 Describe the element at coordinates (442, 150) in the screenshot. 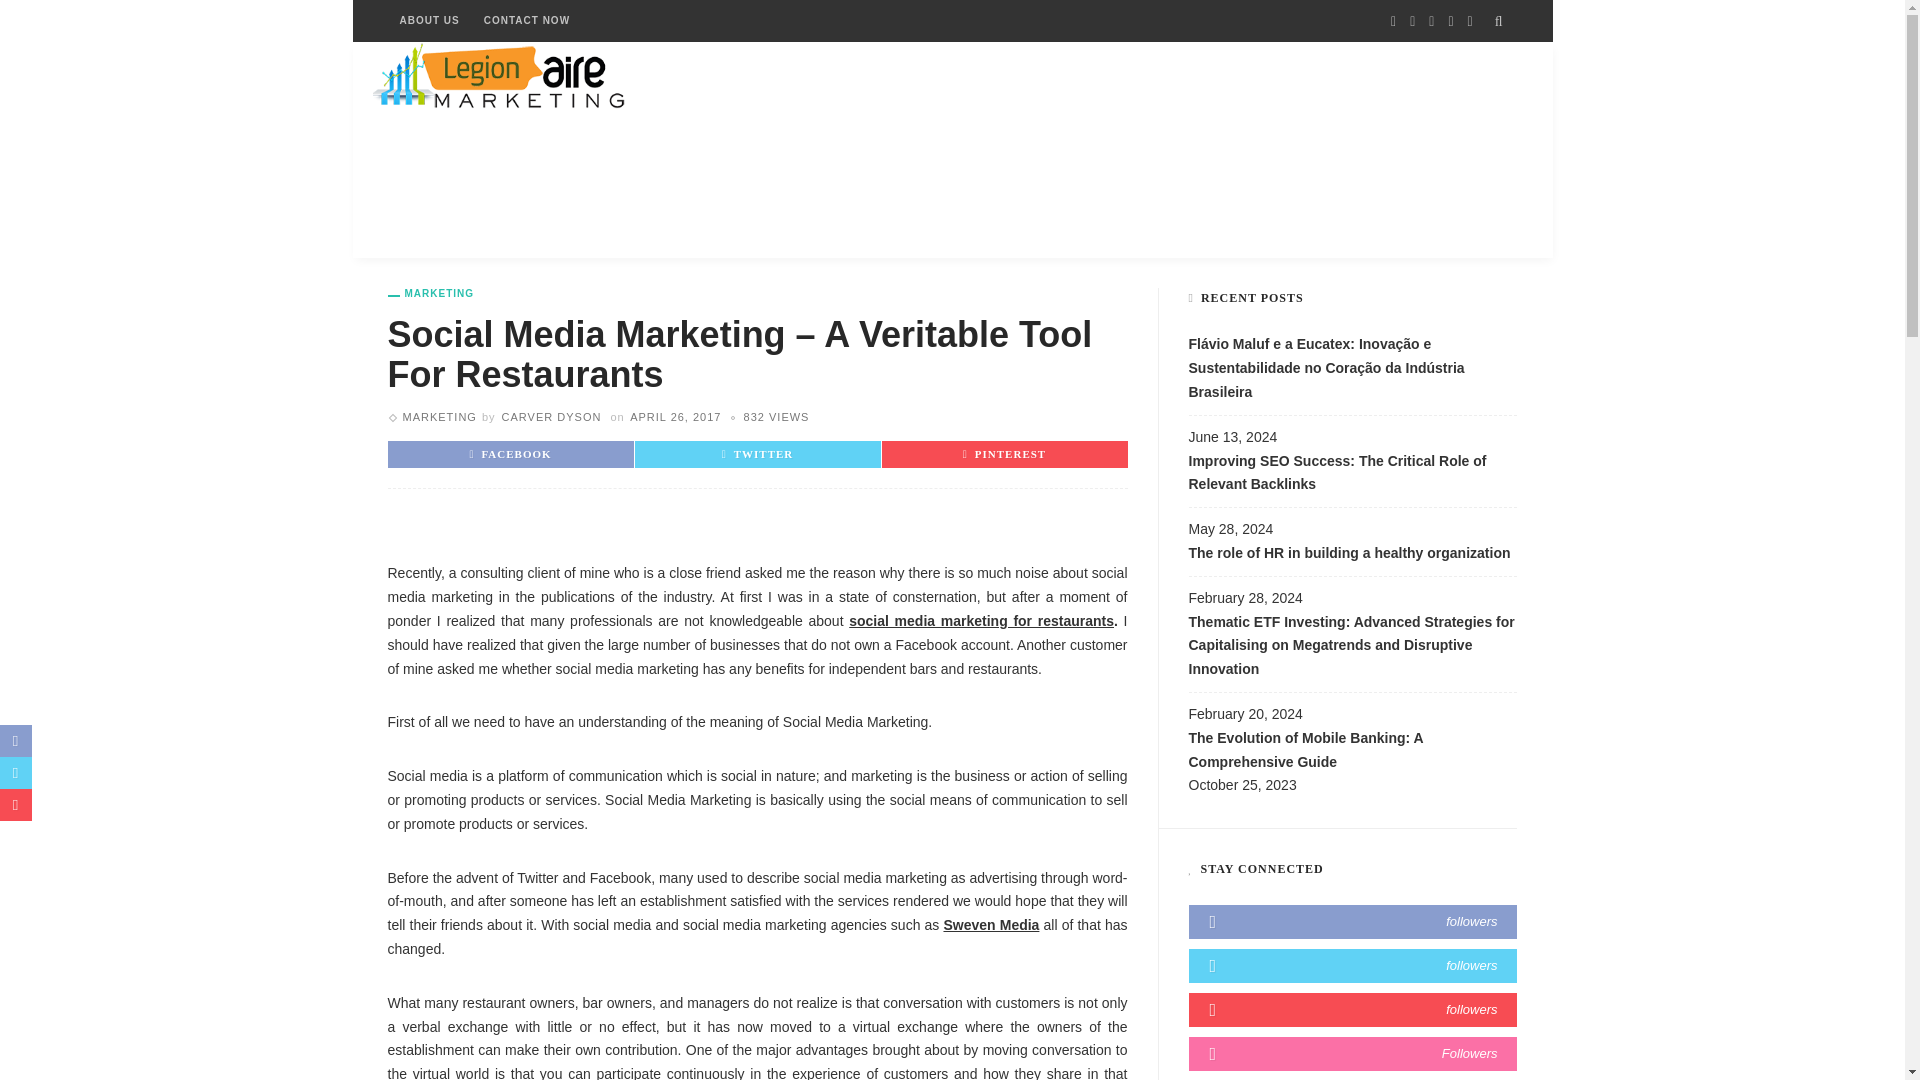

I see `ADVERTISING` at that location.